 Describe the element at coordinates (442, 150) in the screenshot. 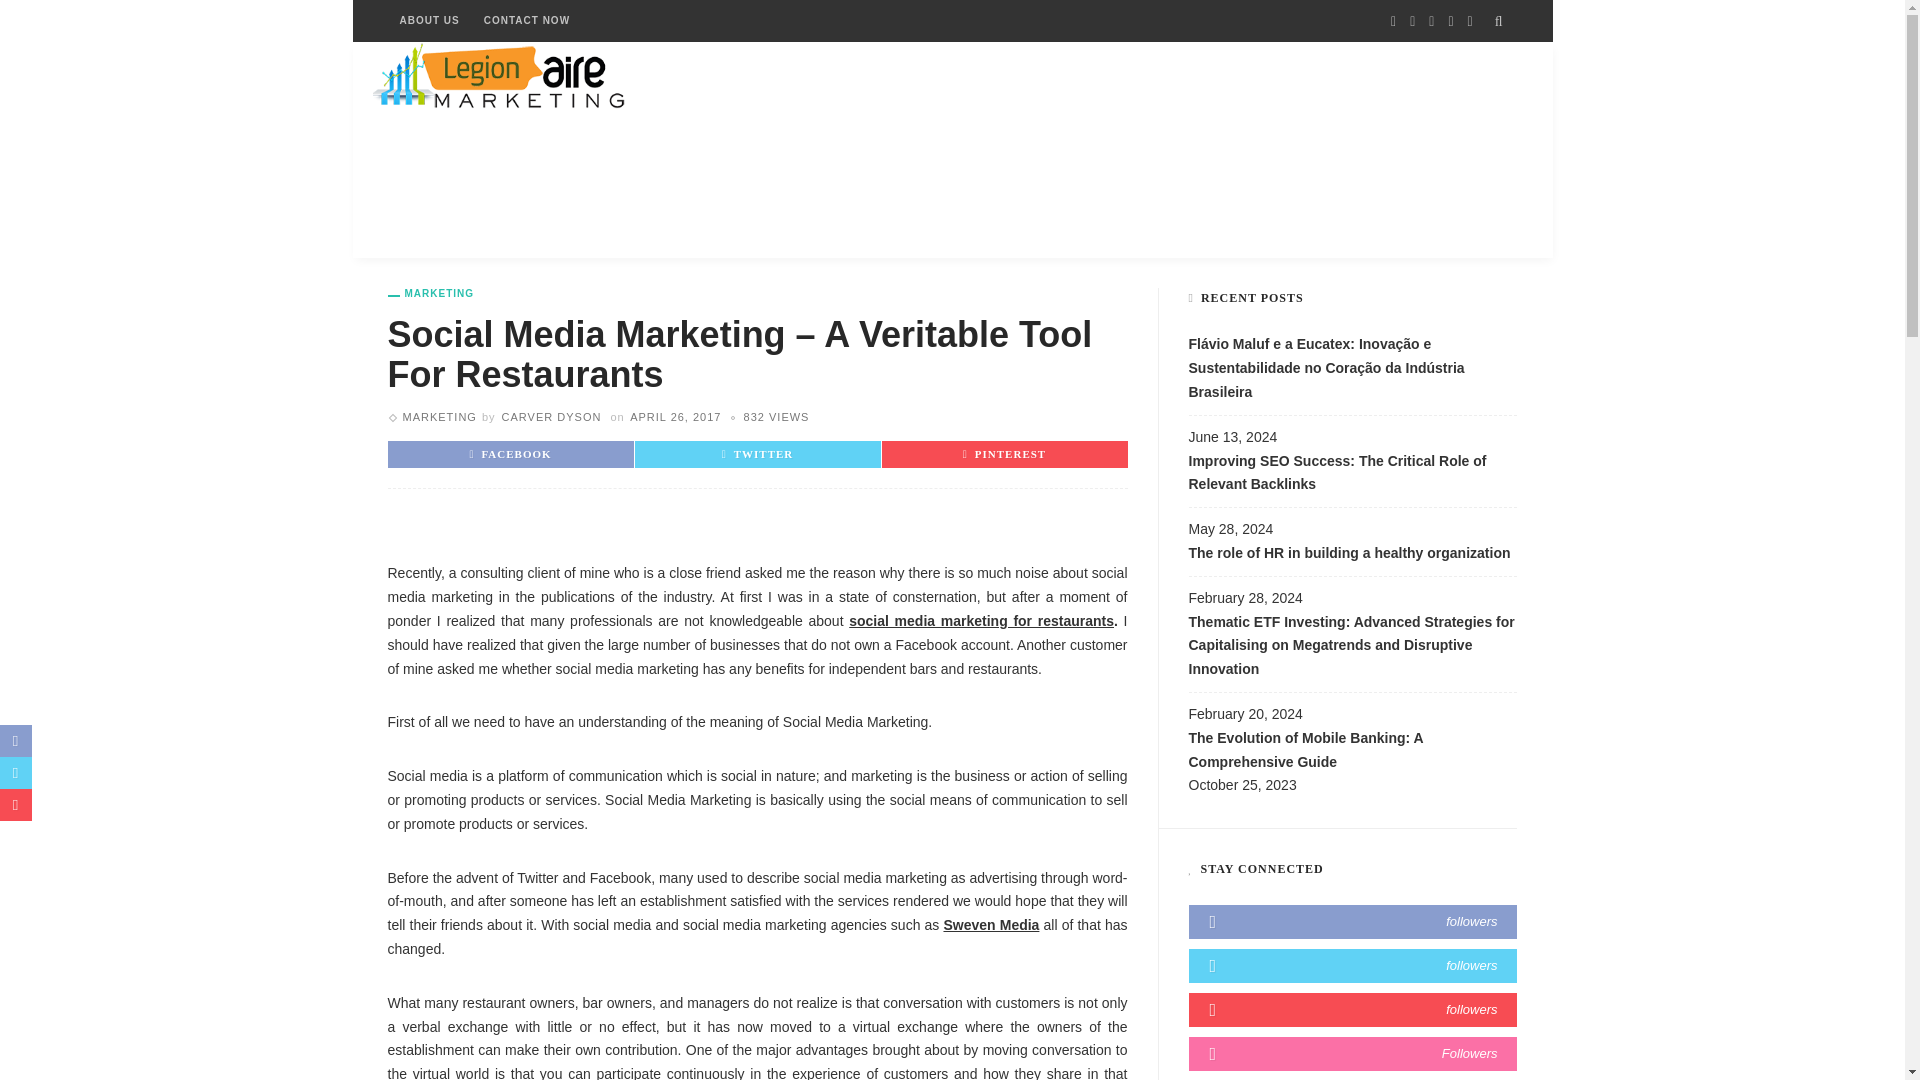

I see `ADVERTISING` at that location.